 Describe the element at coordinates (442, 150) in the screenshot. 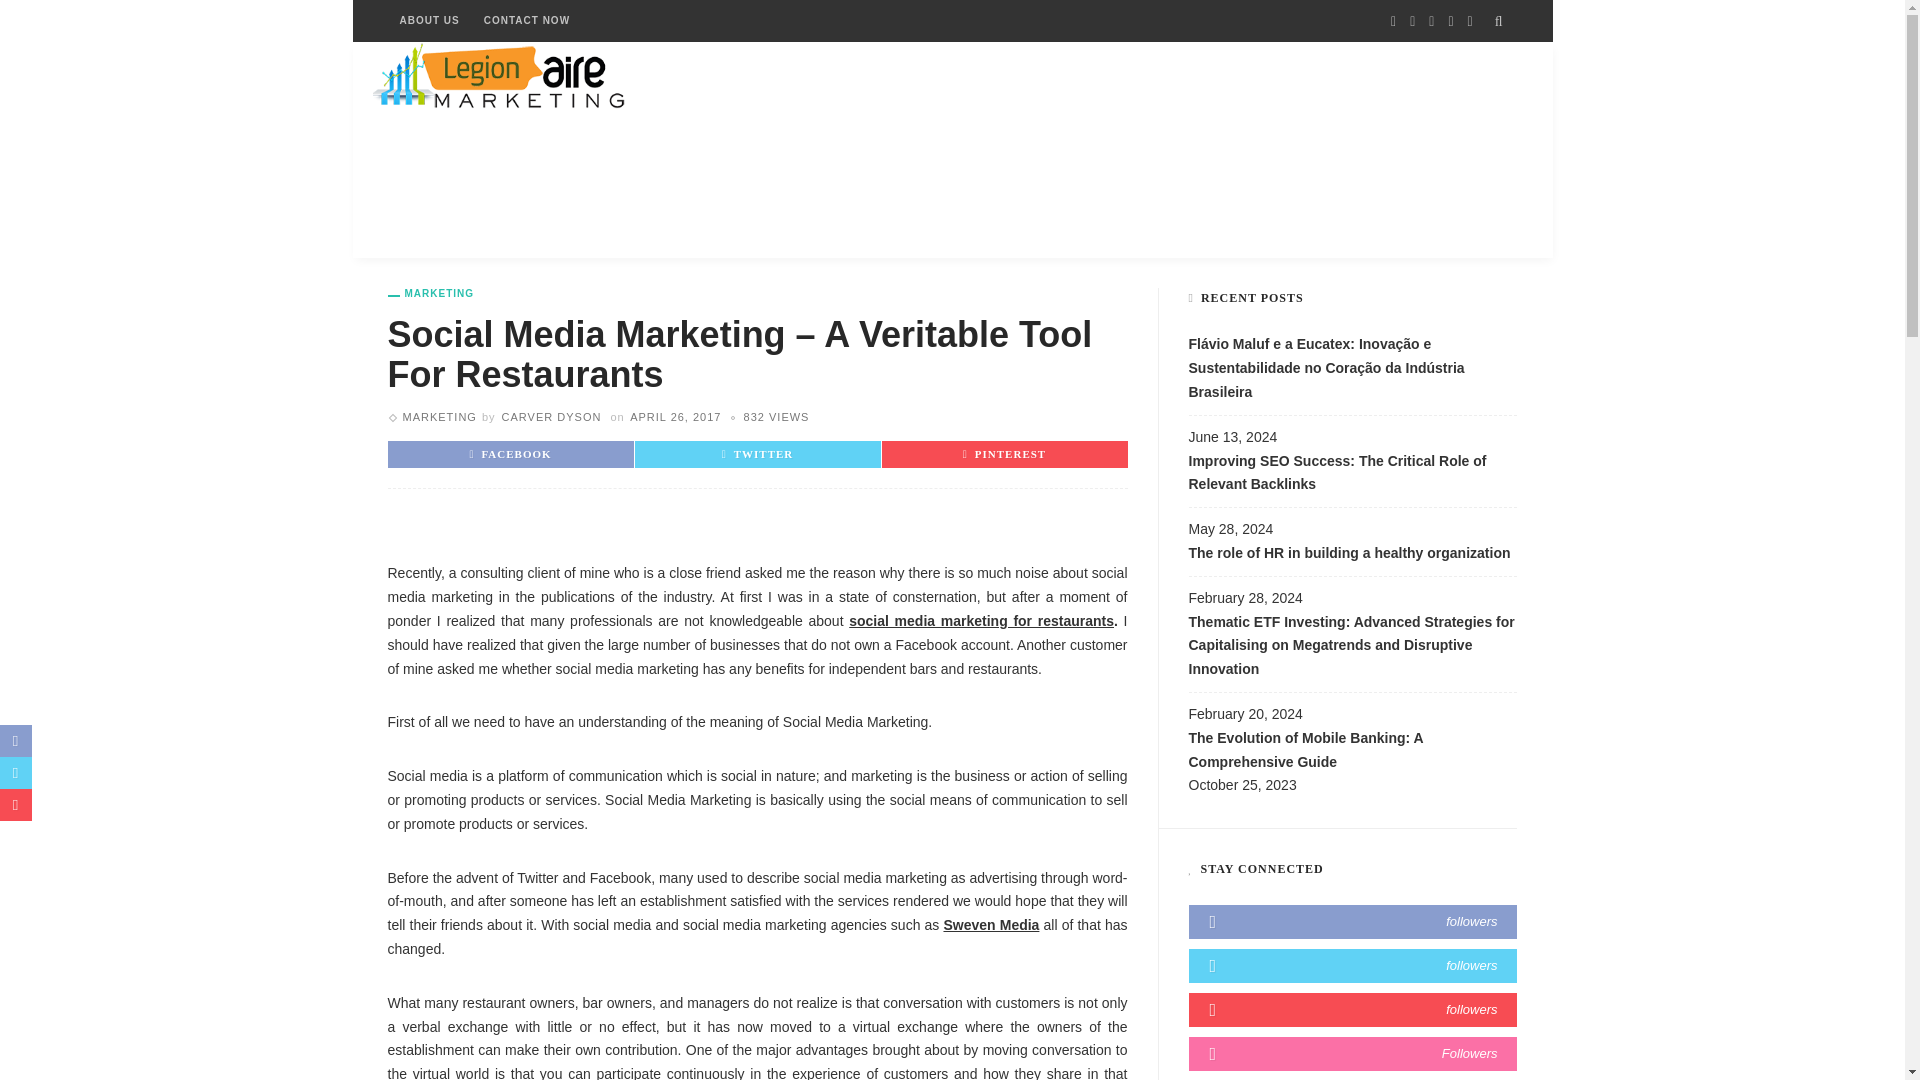

I see `ADVERTISING` at that location.